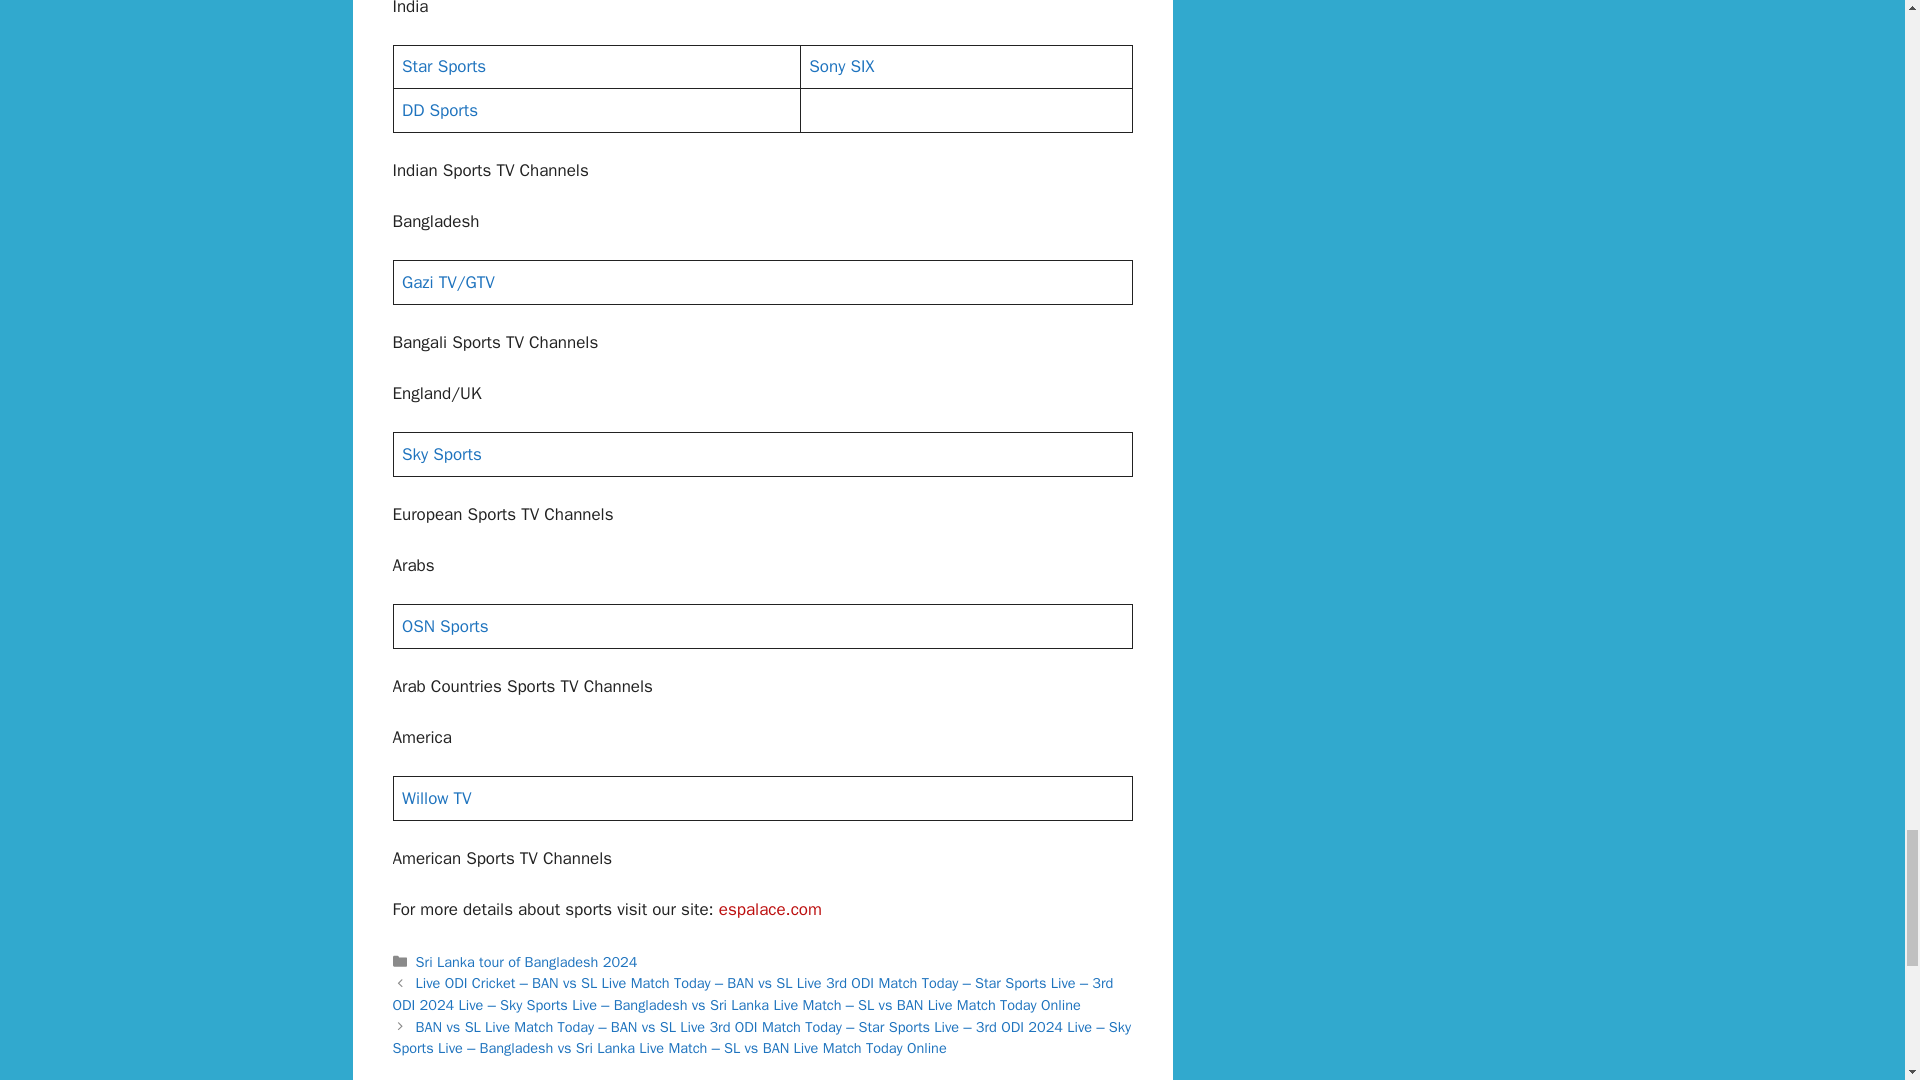 The width and height of the screenshot is (1920, 1080). What do you see at coordinates (443, 66) in the screenshot?
I see `Star Sports` at bounding box center [443, 66].